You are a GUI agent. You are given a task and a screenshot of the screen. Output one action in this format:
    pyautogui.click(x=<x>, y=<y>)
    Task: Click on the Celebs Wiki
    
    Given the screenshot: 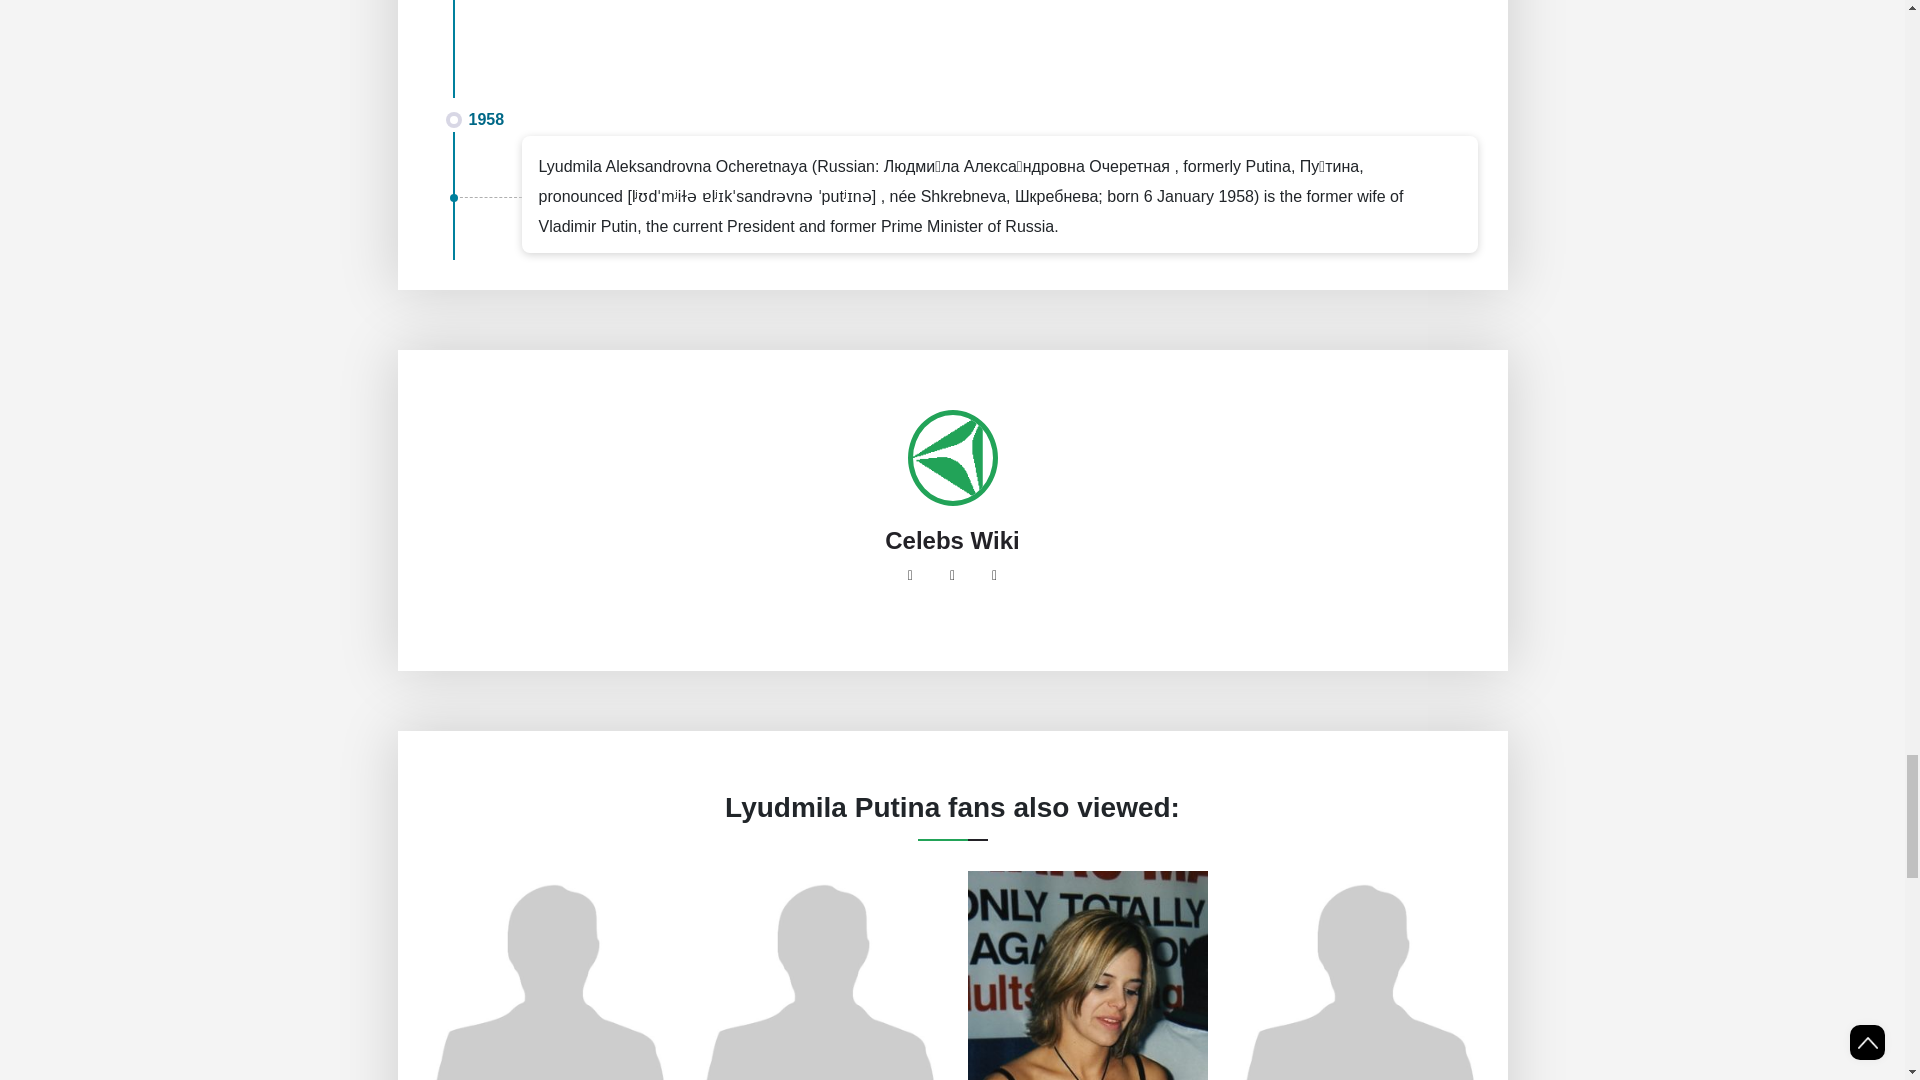 What is the action you would take?
    pyautogui.click(x=952, y=540)
    